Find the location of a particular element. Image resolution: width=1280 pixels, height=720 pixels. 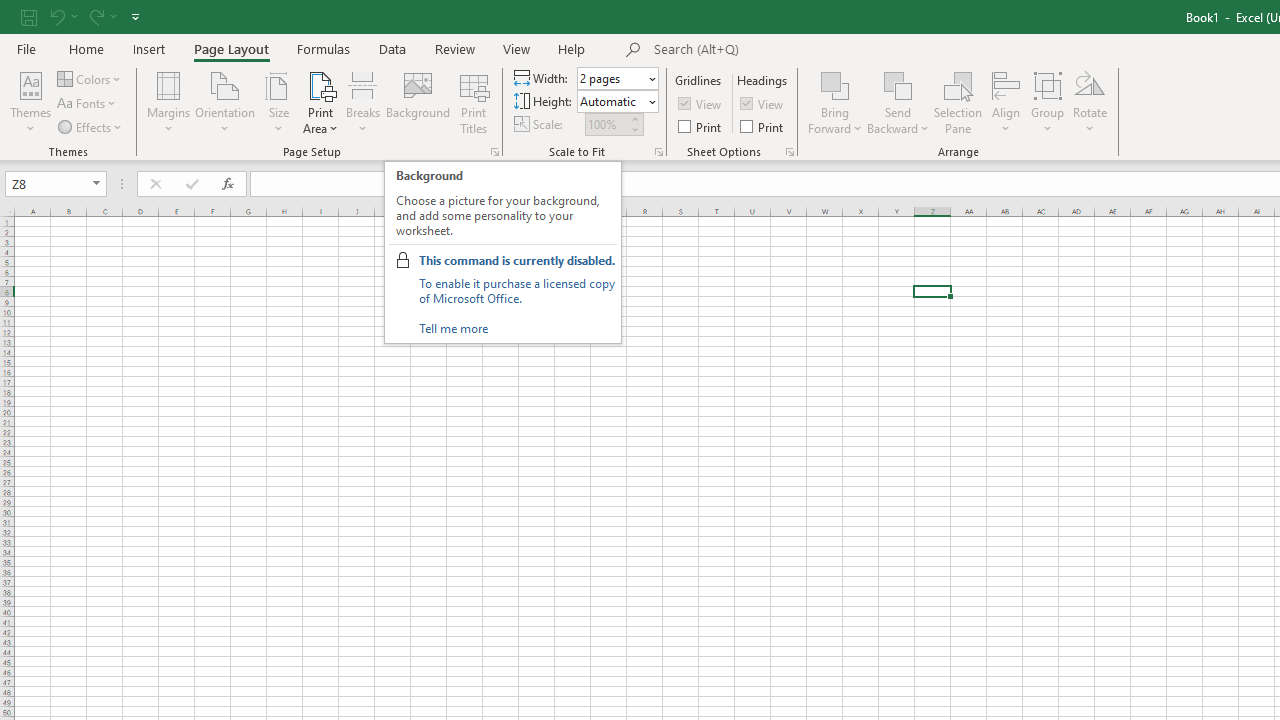

Width is located at coordinates (618, 78).